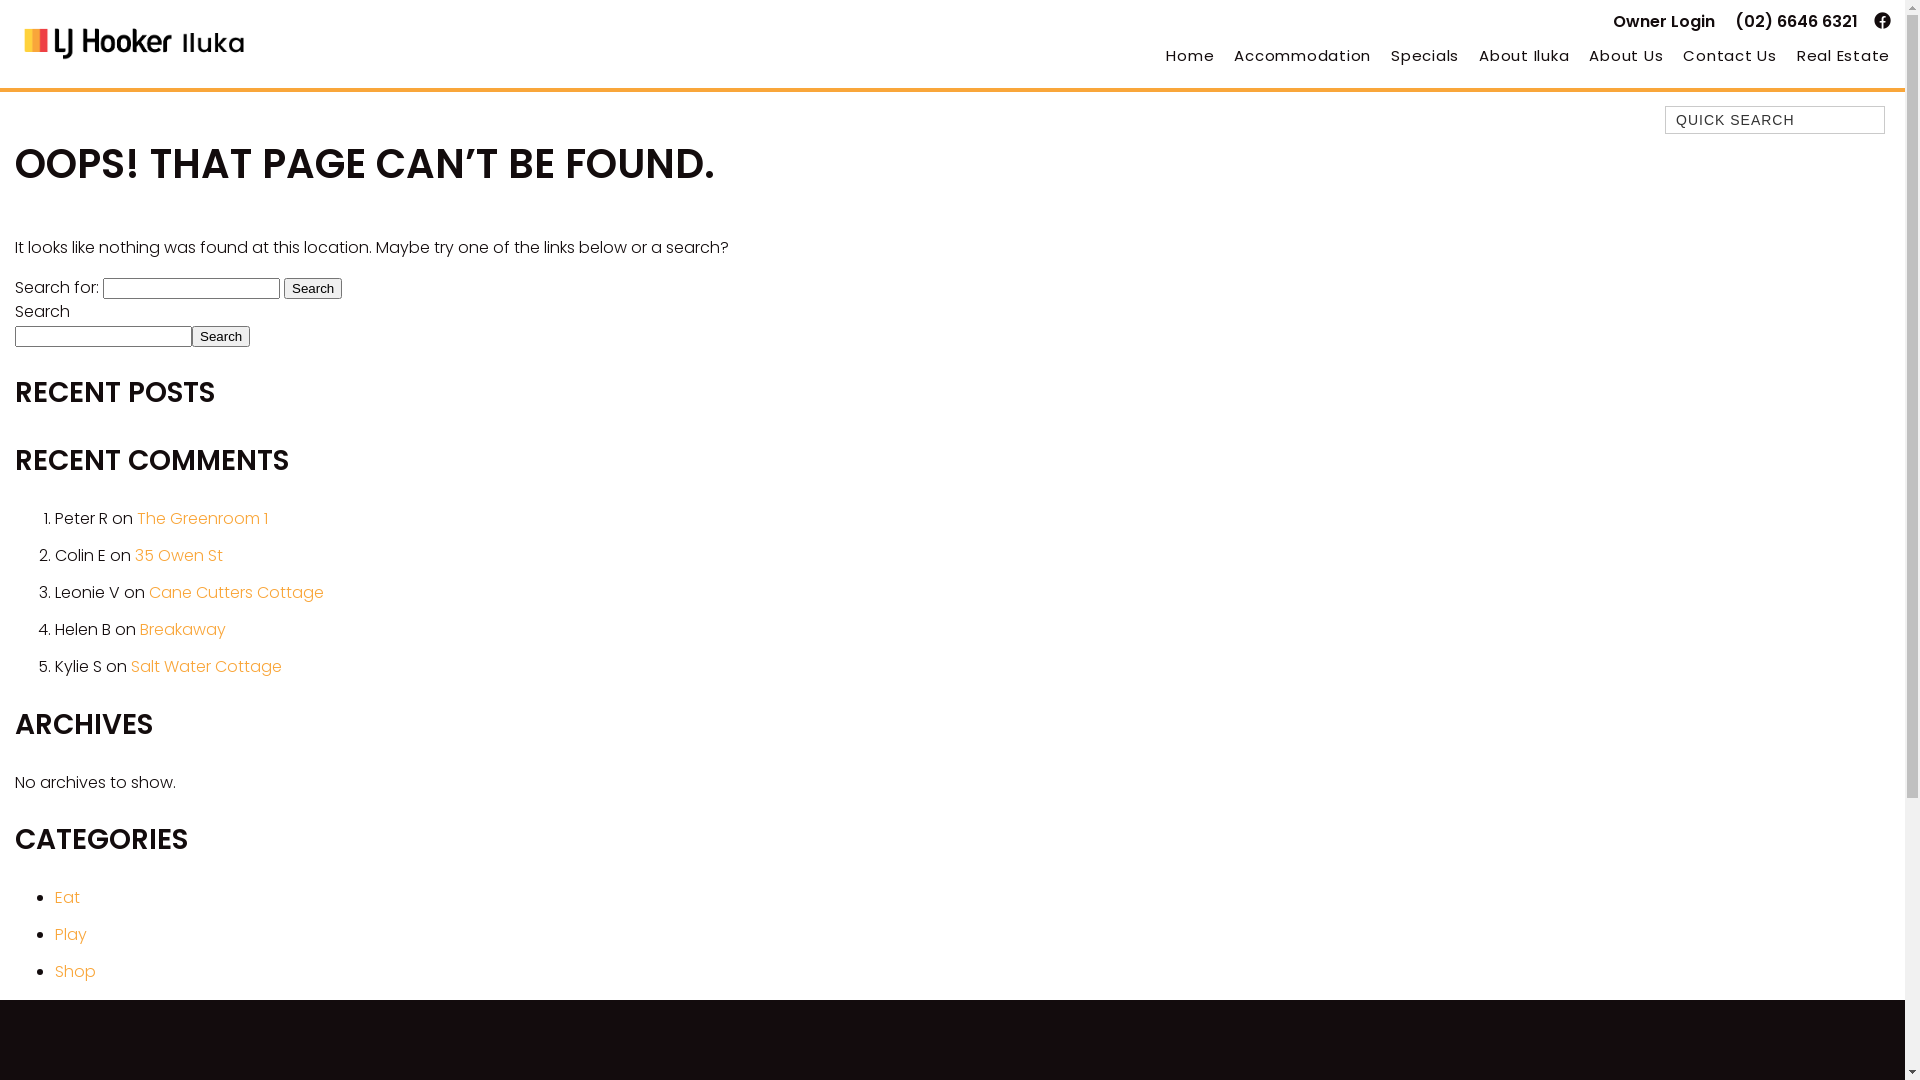  I want to click on Owner Login, so click(1664, 22).